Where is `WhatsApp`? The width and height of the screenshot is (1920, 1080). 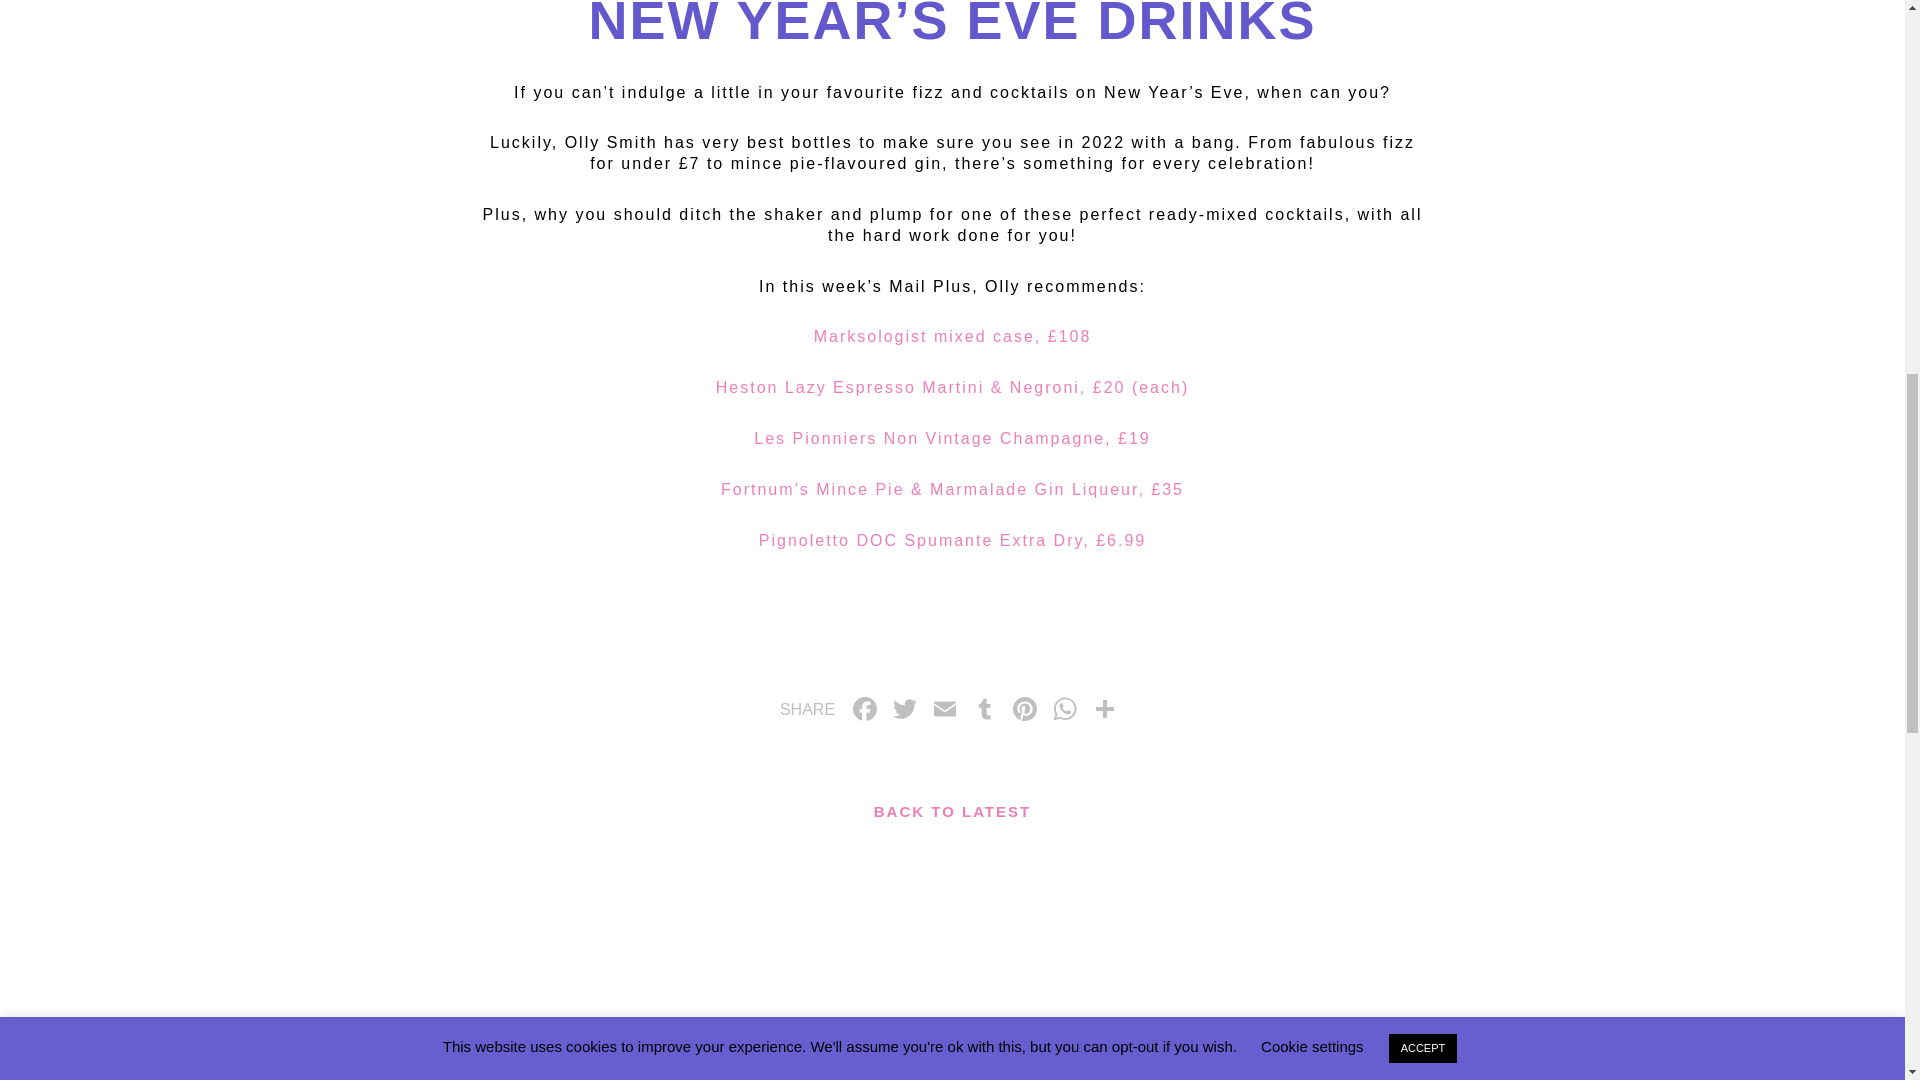 WhatsApp is located at coordinates (1064, 712).